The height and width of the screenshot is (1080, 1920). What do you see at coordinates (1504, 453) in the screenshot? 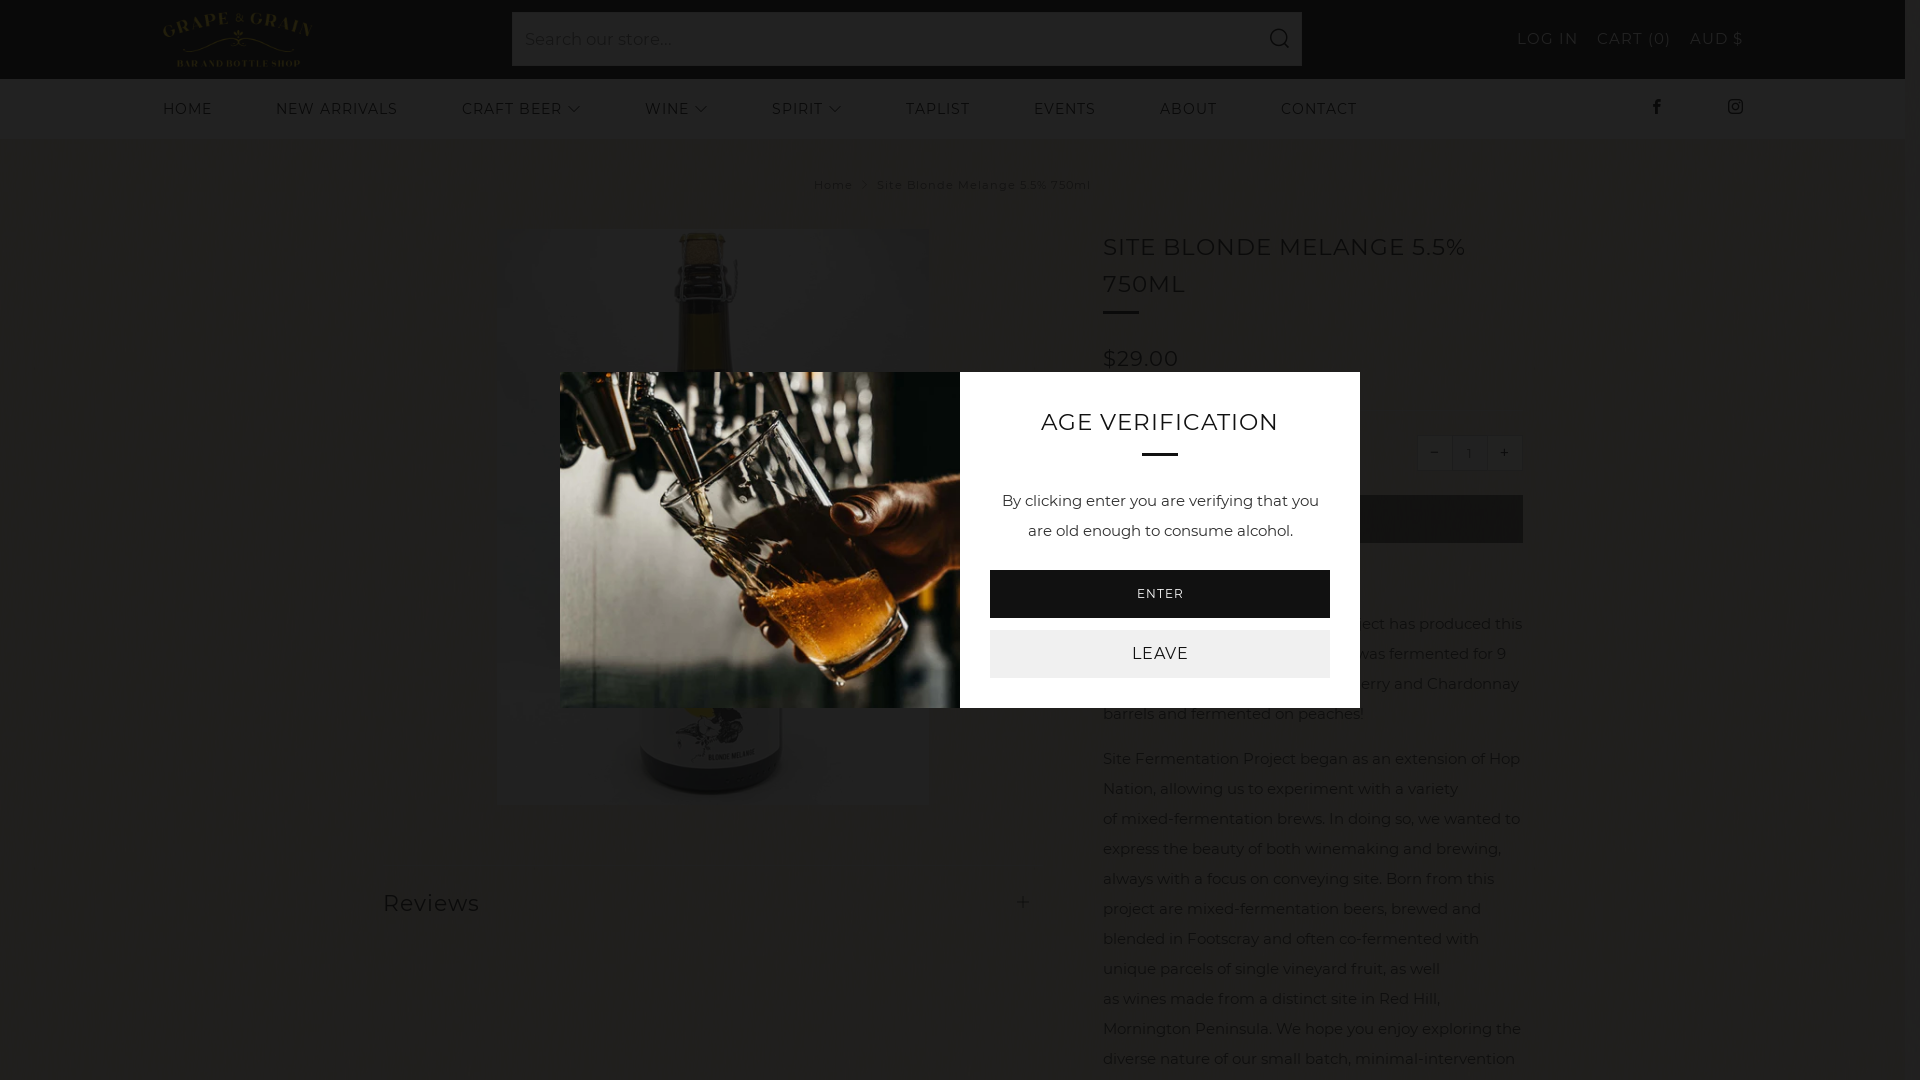
I see `+
Increase item quantity by one` at bounding box center [1504, 453].